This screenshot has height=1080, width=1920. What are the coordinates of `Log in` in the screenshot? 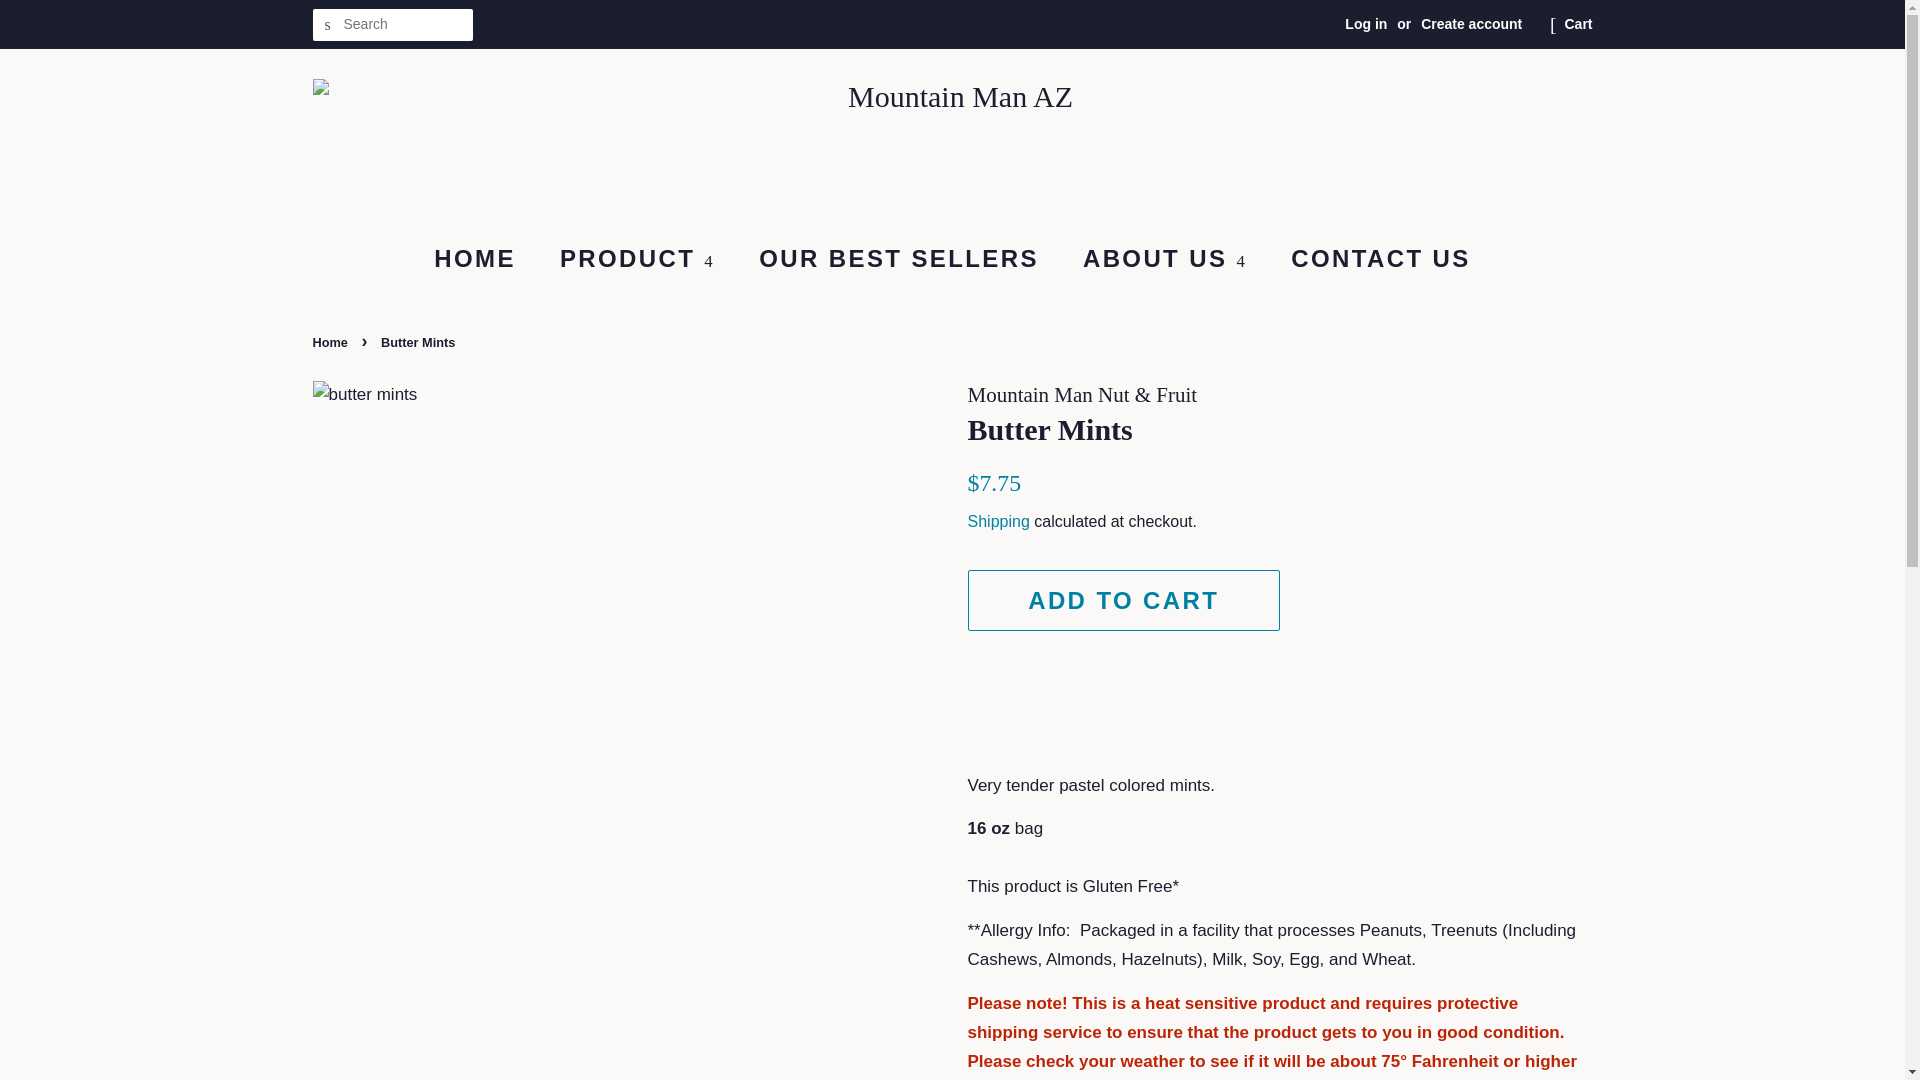 It's located at (1366, 24).